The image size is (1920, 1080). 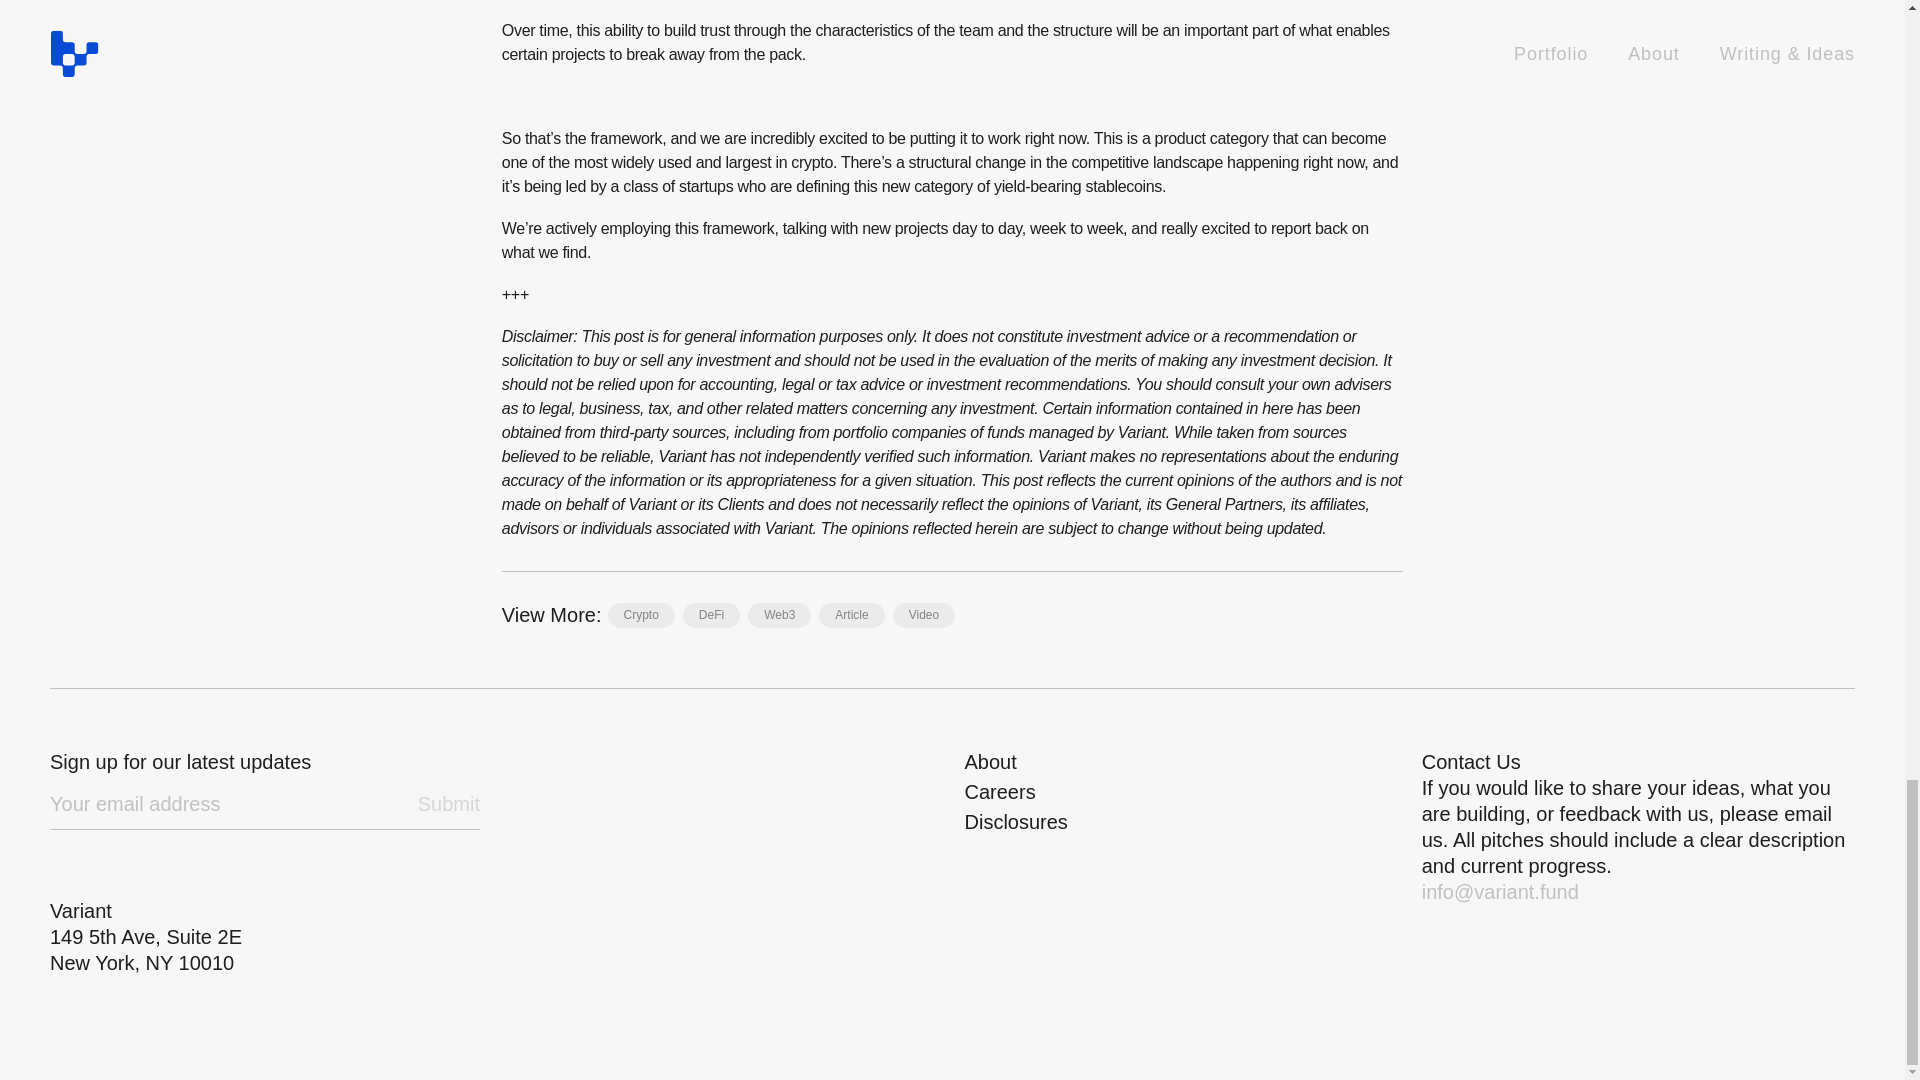 What do you see at coordinates (711, 614) in the screenshot?
I see `DeFi` at bounding box center [711, 614].